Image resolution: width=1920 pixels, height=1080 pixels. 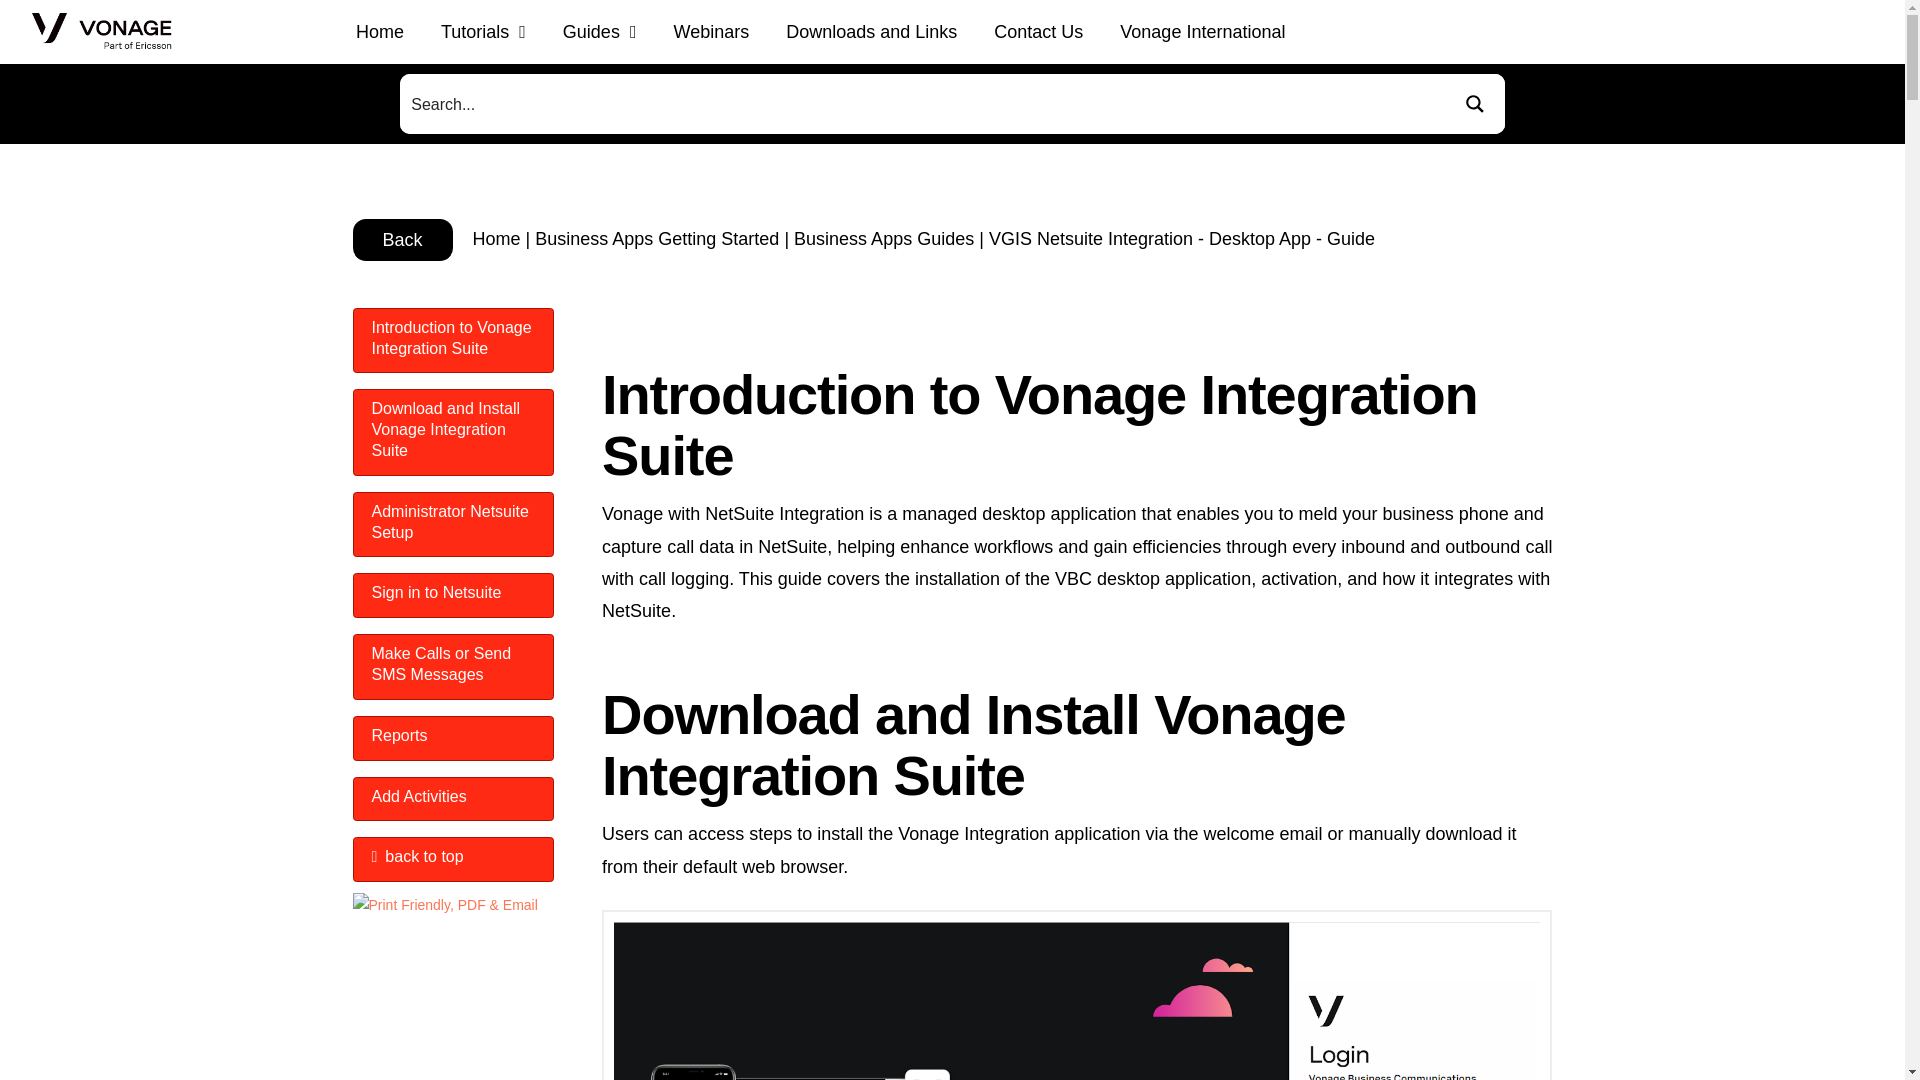 What do you see at coordinates (872, 32) in the screenshot?
I see `Downloads and Links` at bounding box center [872, 32].